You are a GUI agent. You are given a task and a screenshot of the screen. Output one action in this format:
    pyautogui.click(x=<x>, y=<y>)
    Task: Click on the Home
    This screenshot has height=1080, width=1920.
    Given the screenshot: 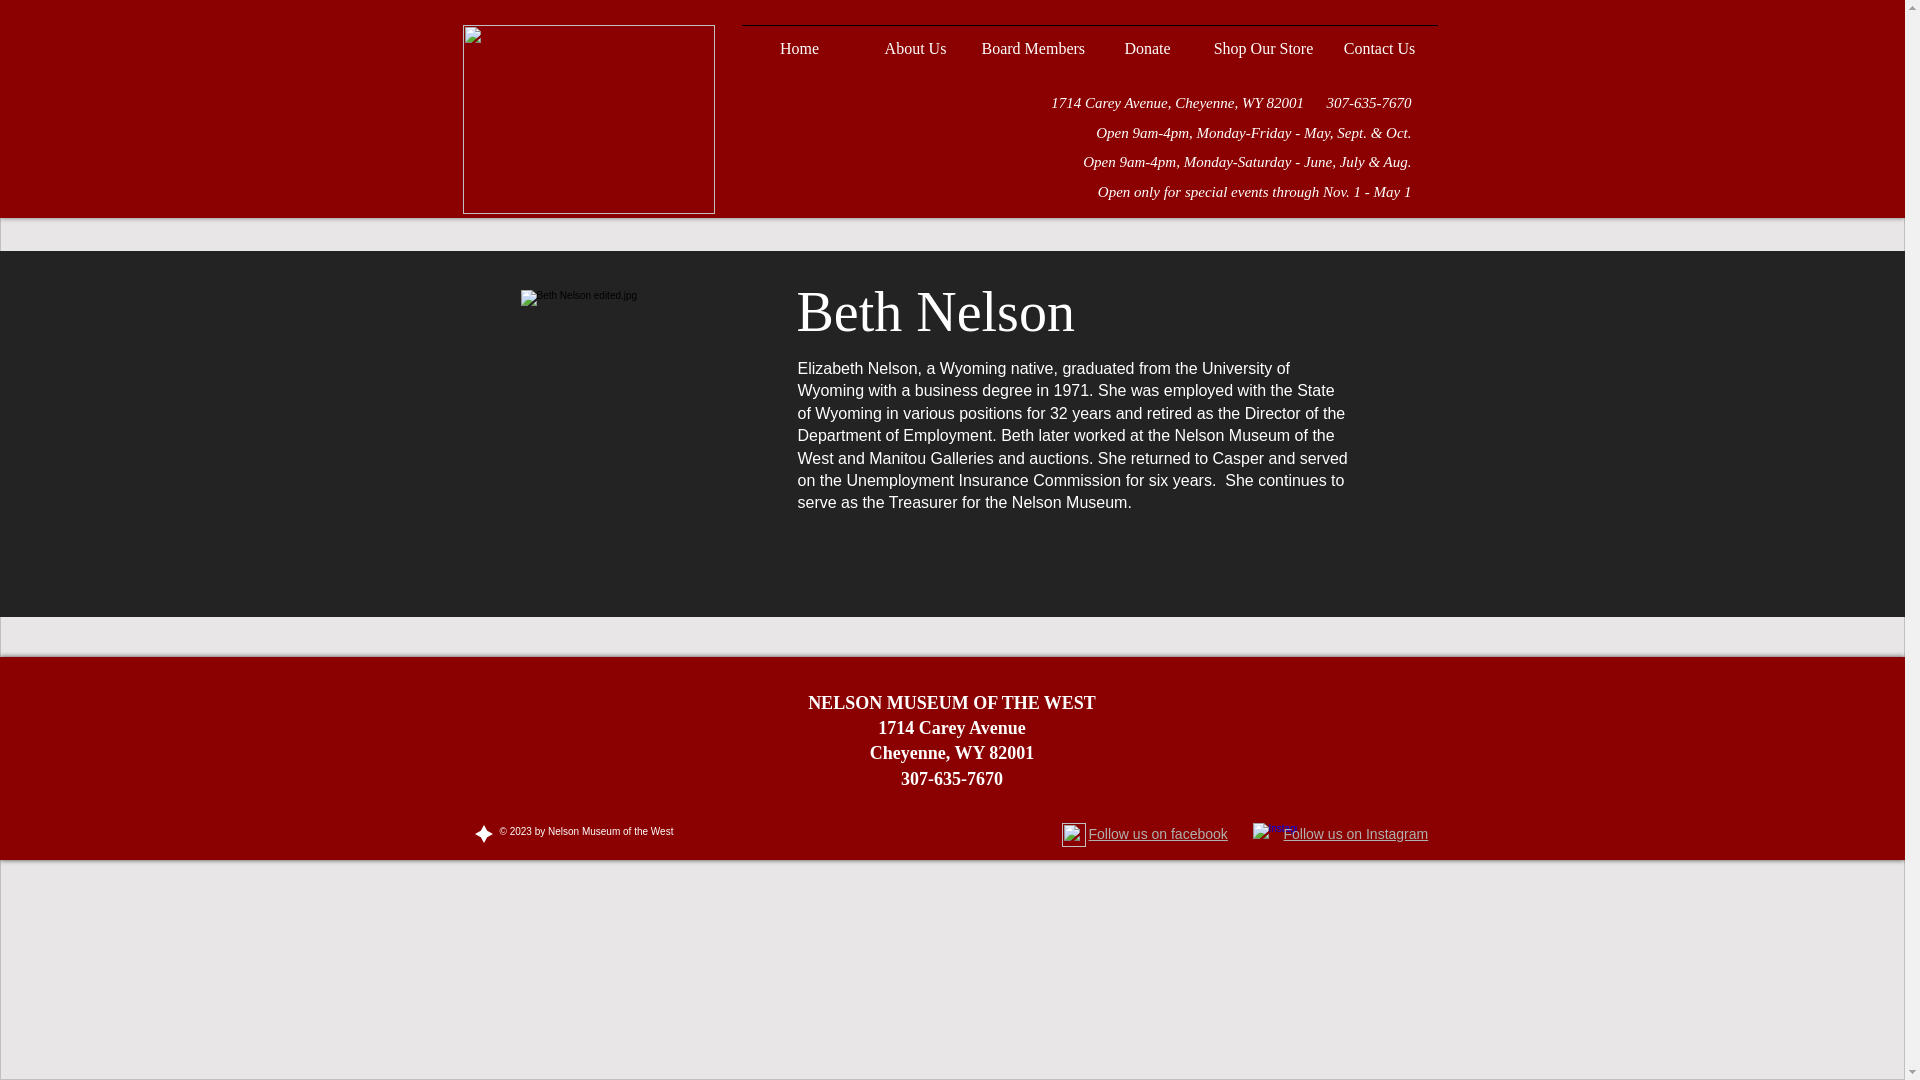 What is the action you would take?
    pyautogui.click(x=800, y=40)
    